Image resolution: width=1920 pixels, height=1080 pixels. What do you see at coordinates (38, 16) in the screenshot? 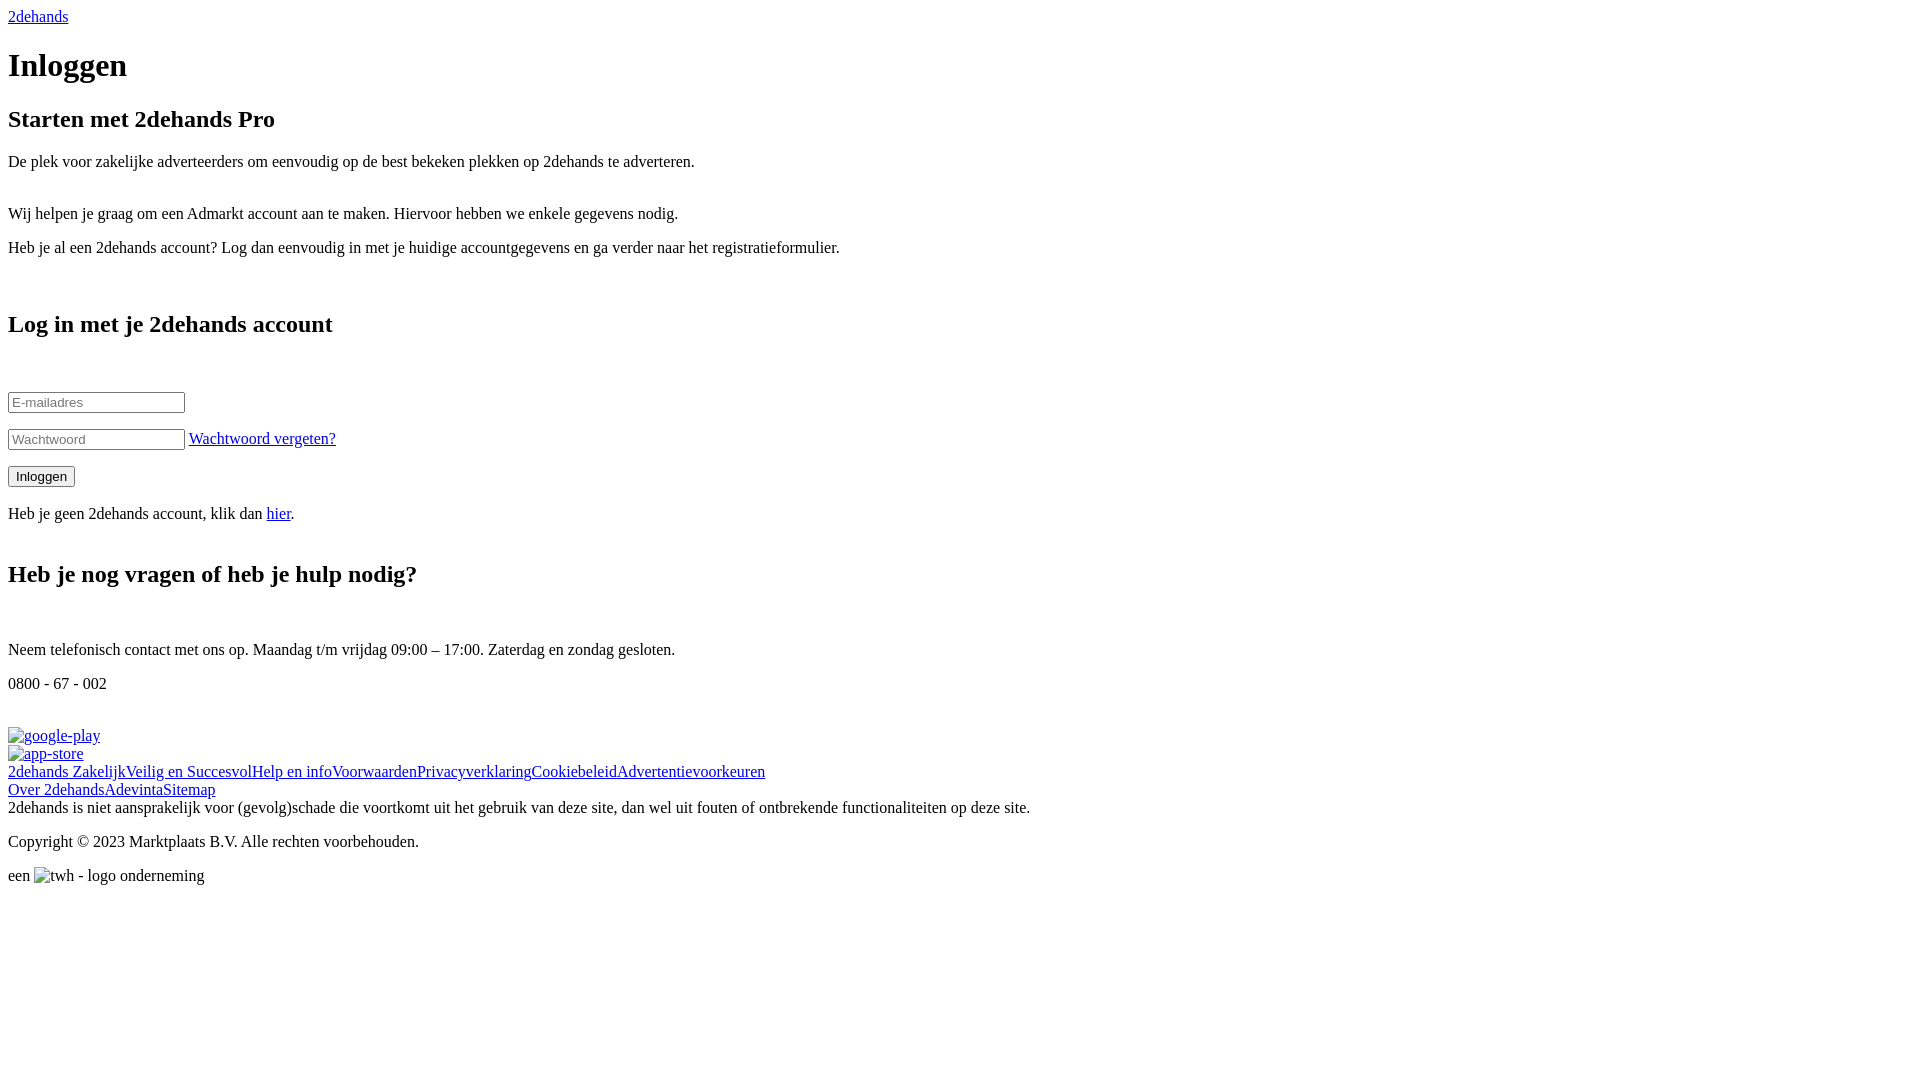
I see `2dehands` at bounding box center [38, 16].